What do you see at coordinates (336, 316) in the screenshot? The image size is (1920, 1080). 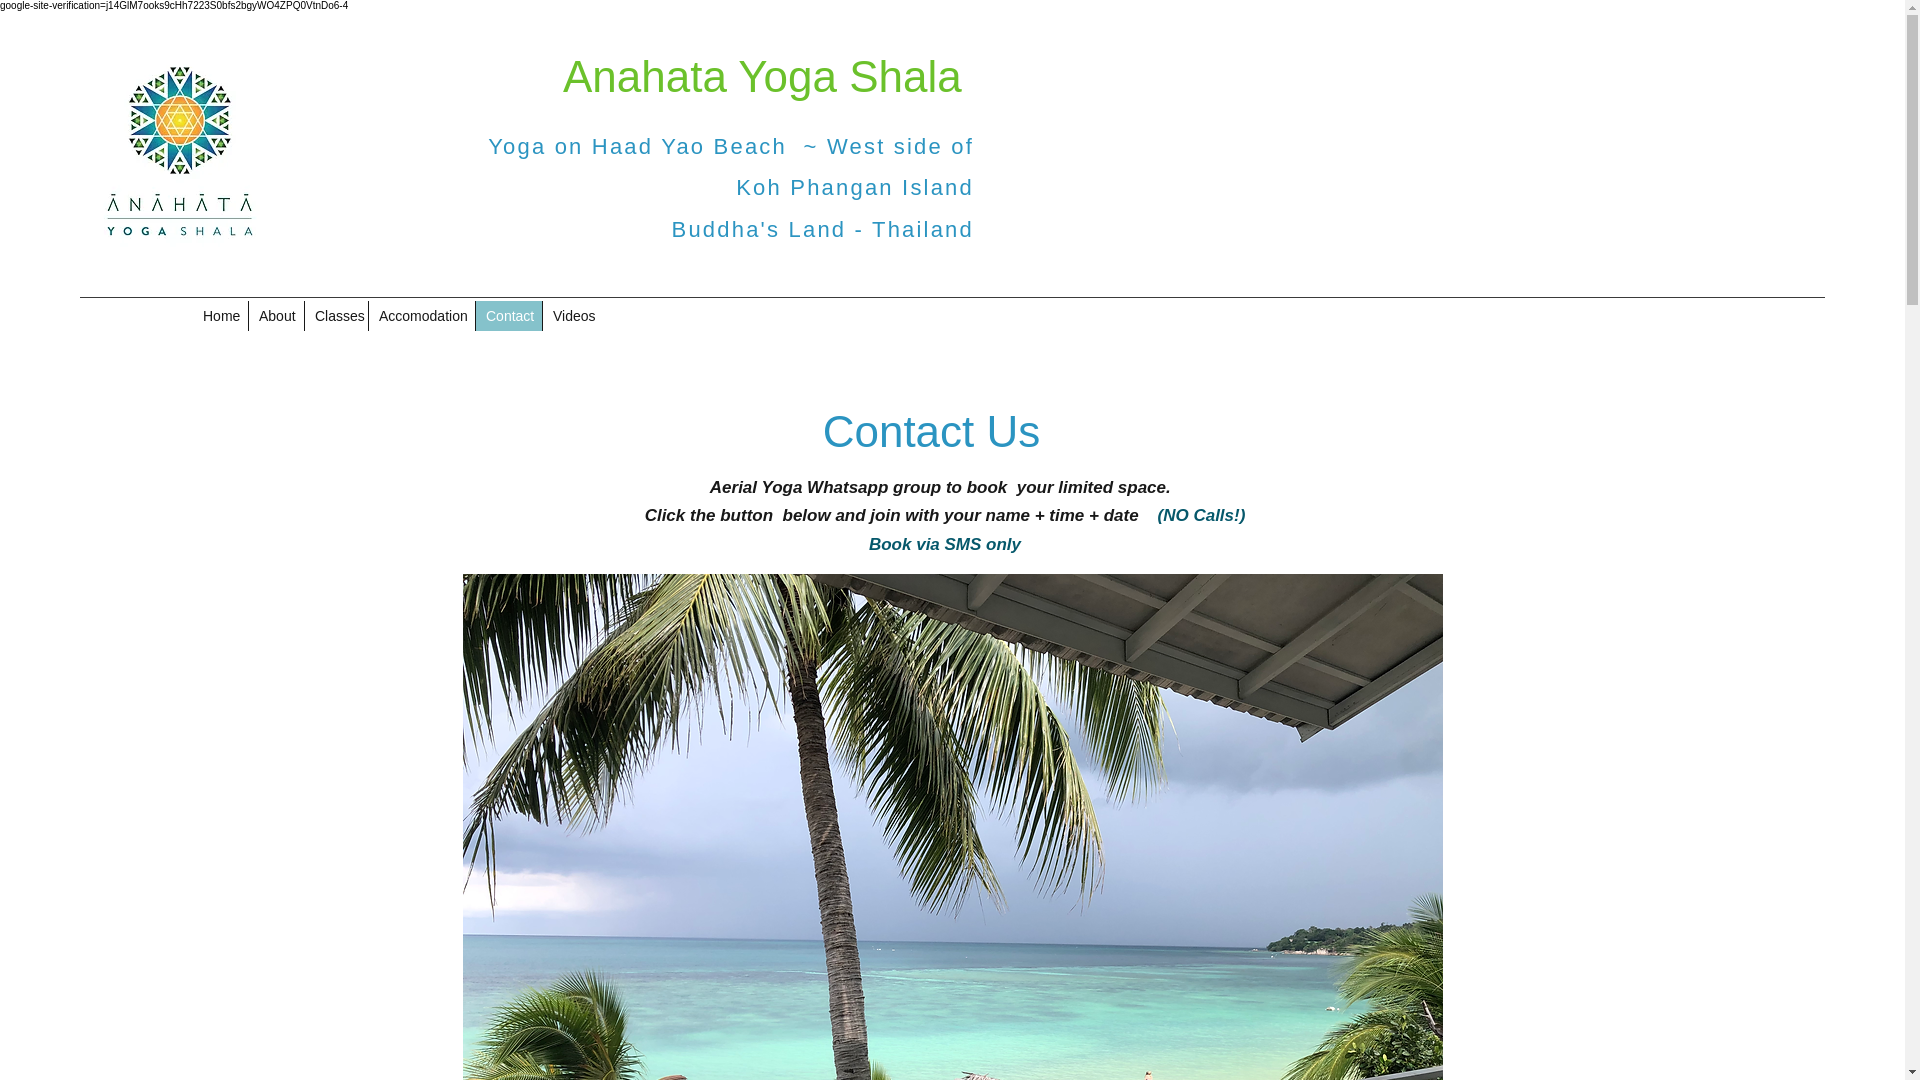 I see `Classes` at bounding box center [336, 316].